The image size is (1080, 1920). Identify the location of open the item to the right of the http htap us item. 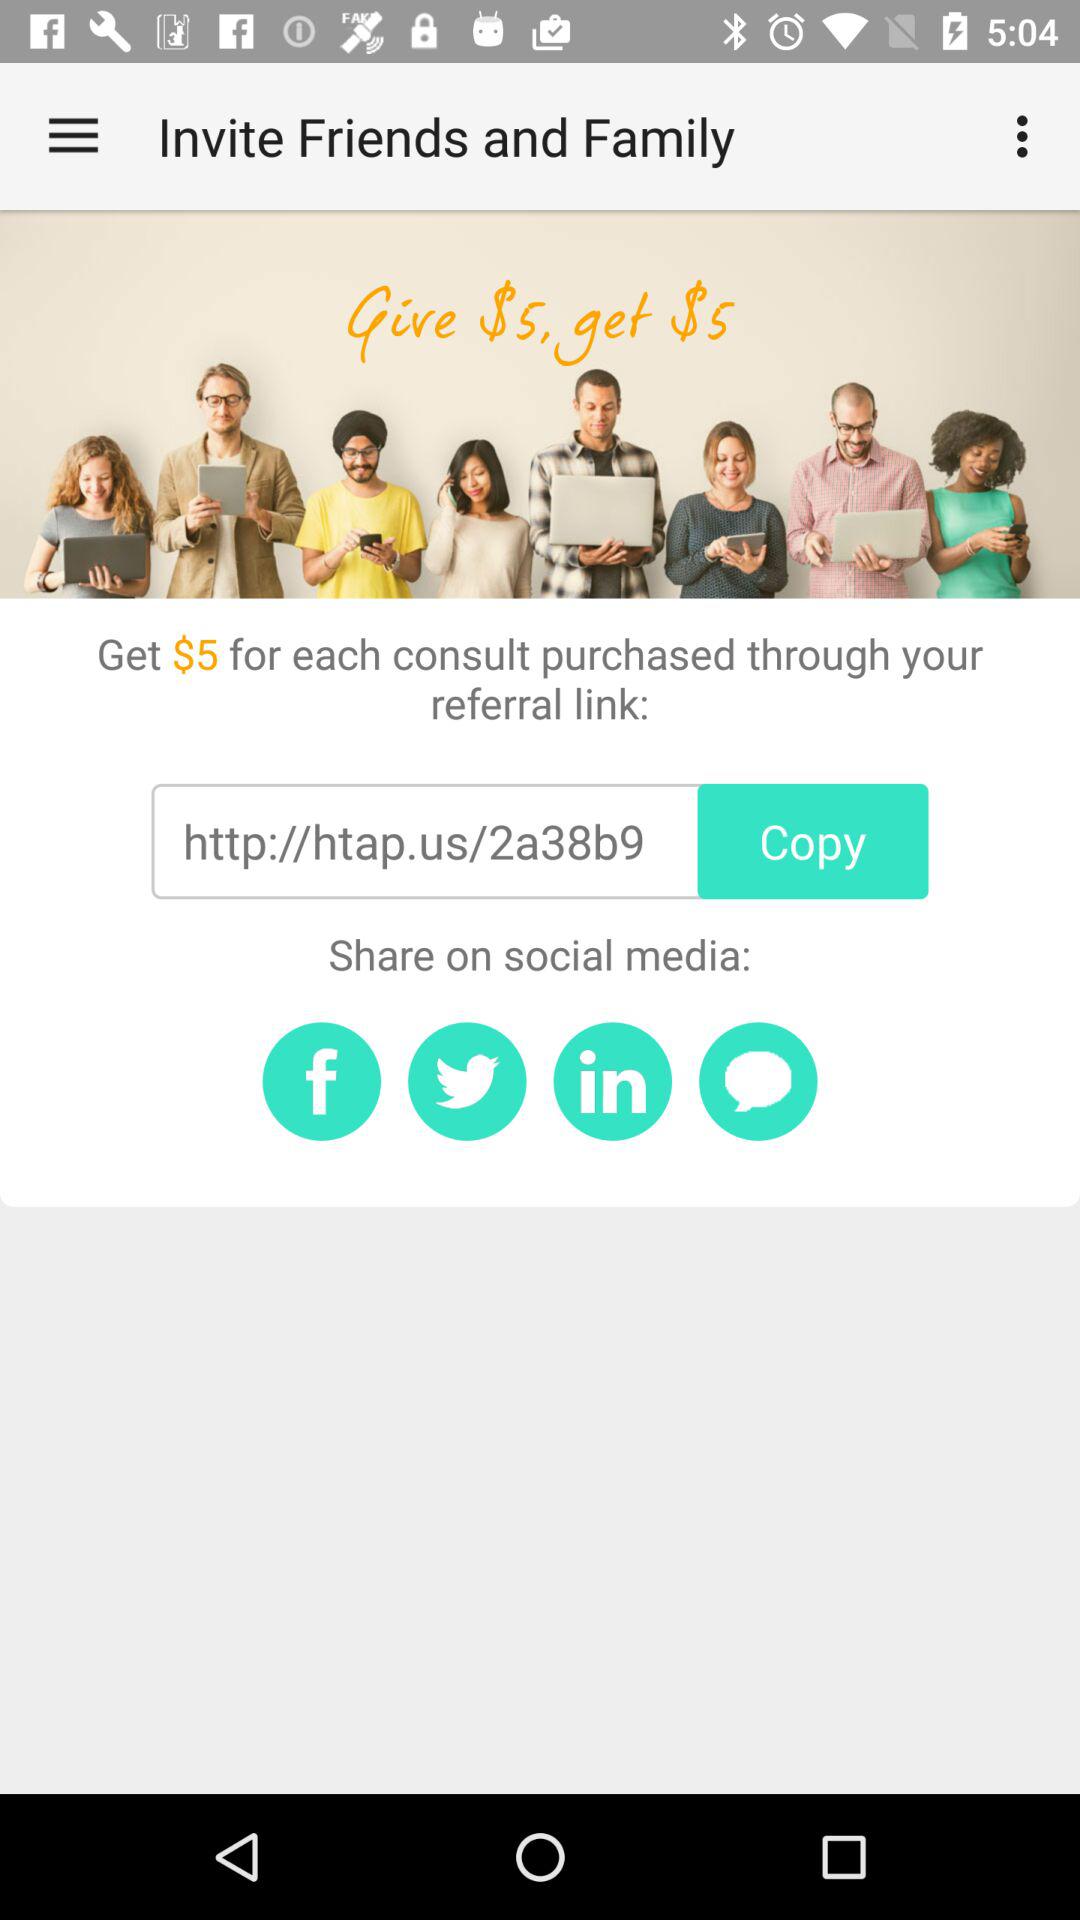
(812, 841).